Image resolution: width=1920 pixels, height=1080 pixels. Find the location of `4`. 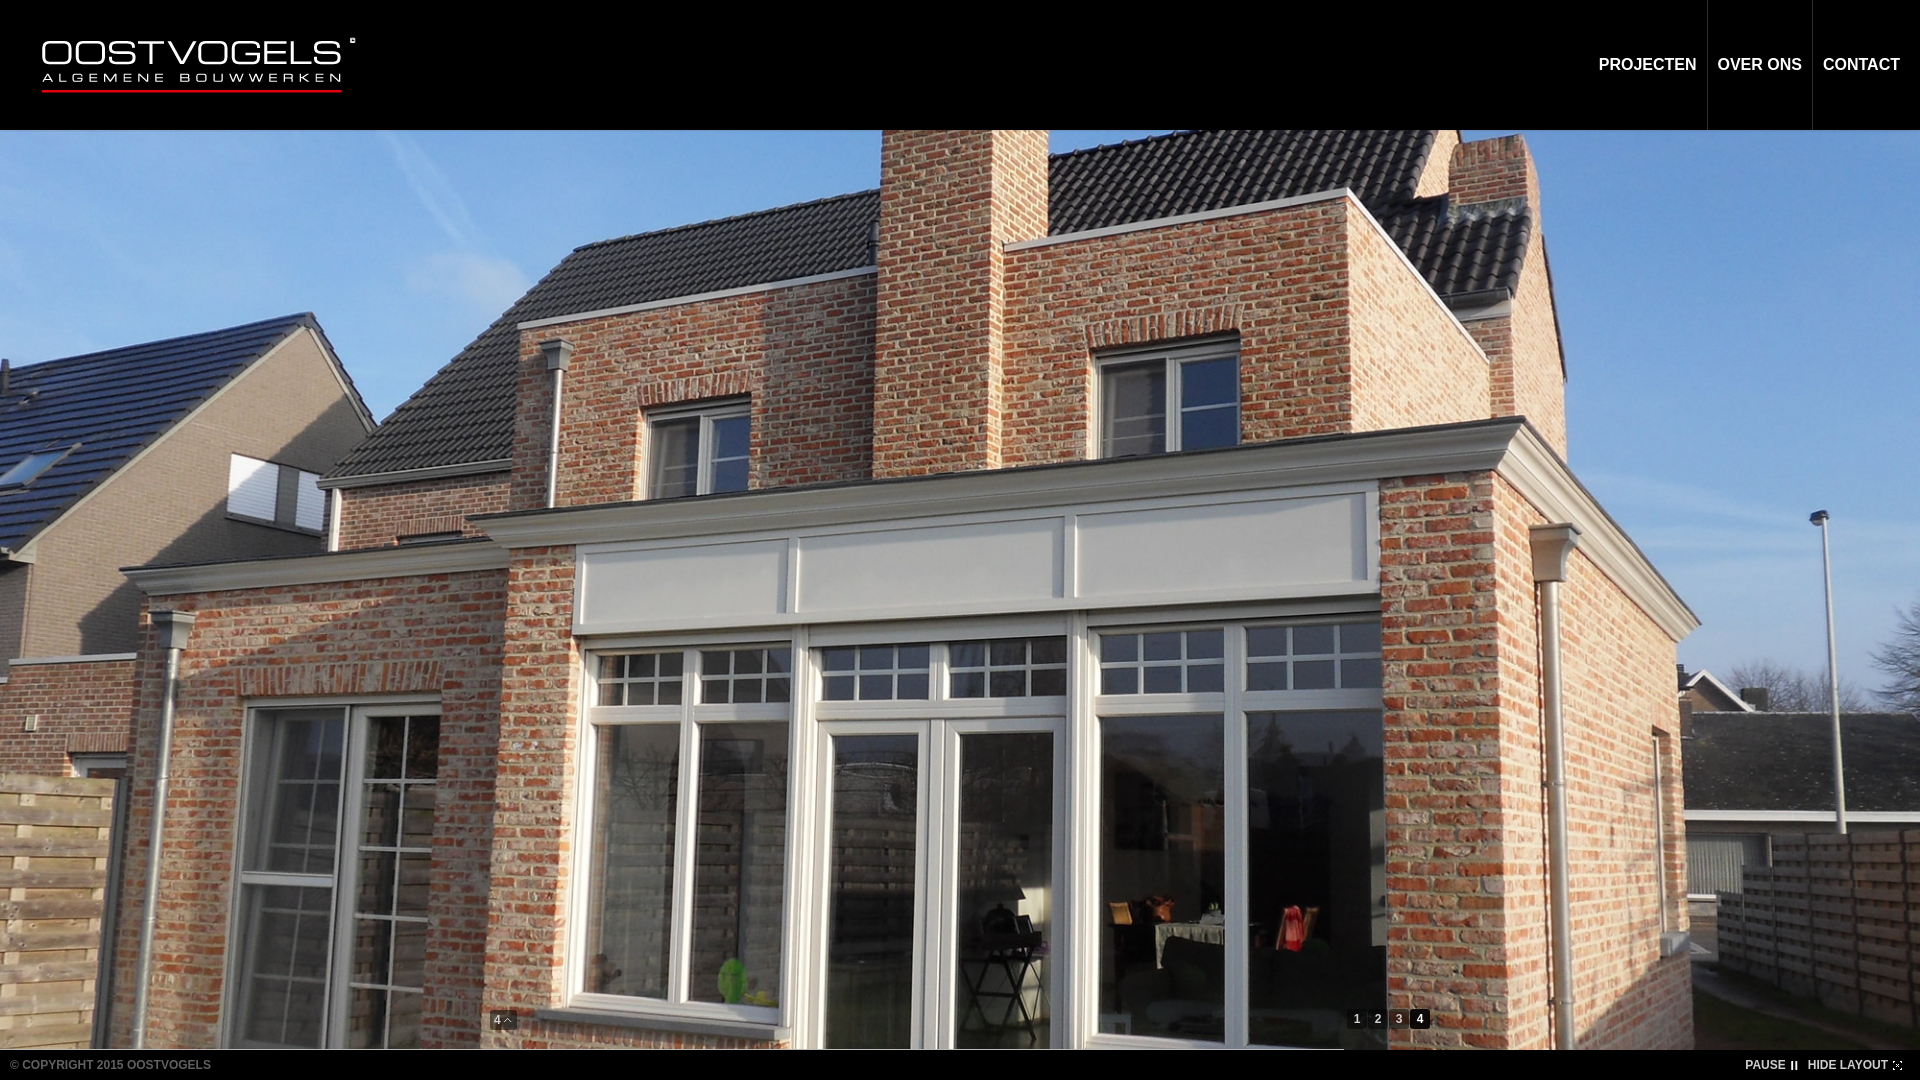

4 is located at coordinates (1420, 1019).